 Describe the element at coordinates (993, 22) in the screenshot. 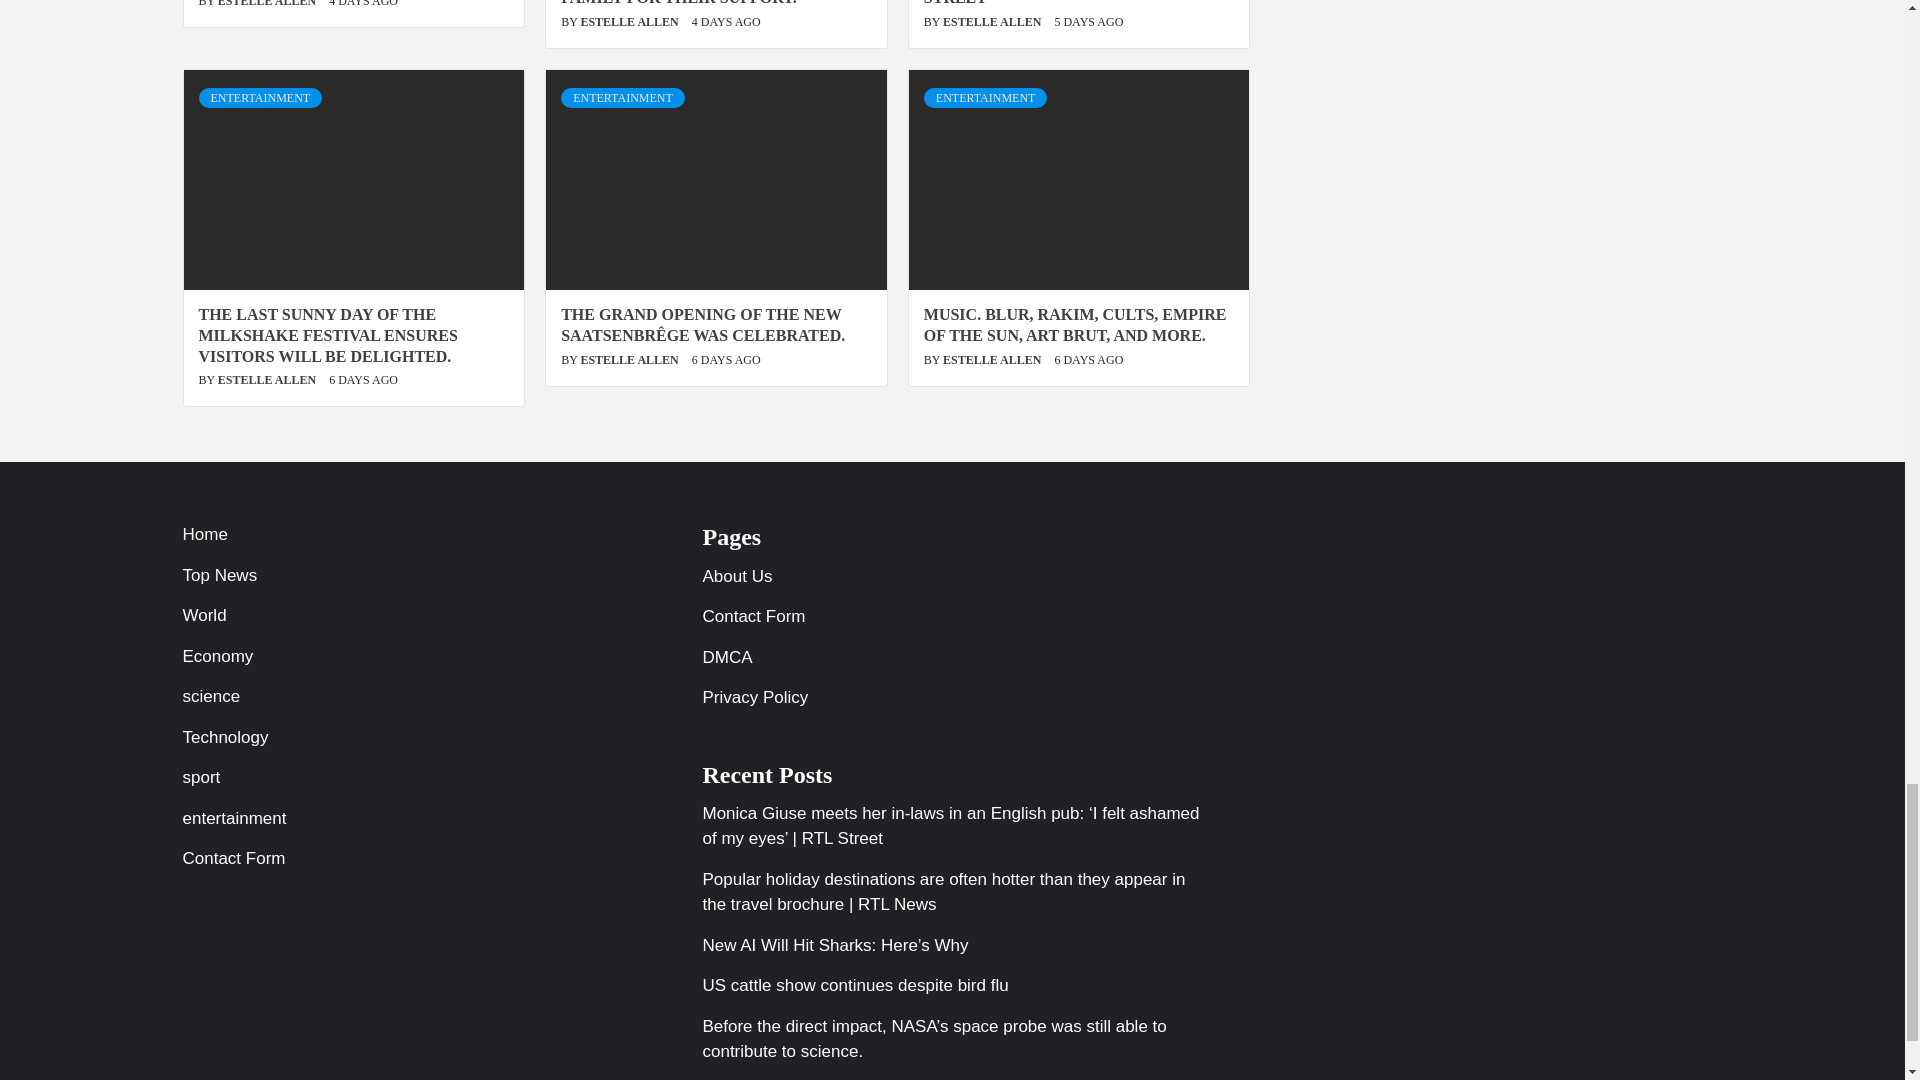

I see `ESTELLE ALLEN` at that location.